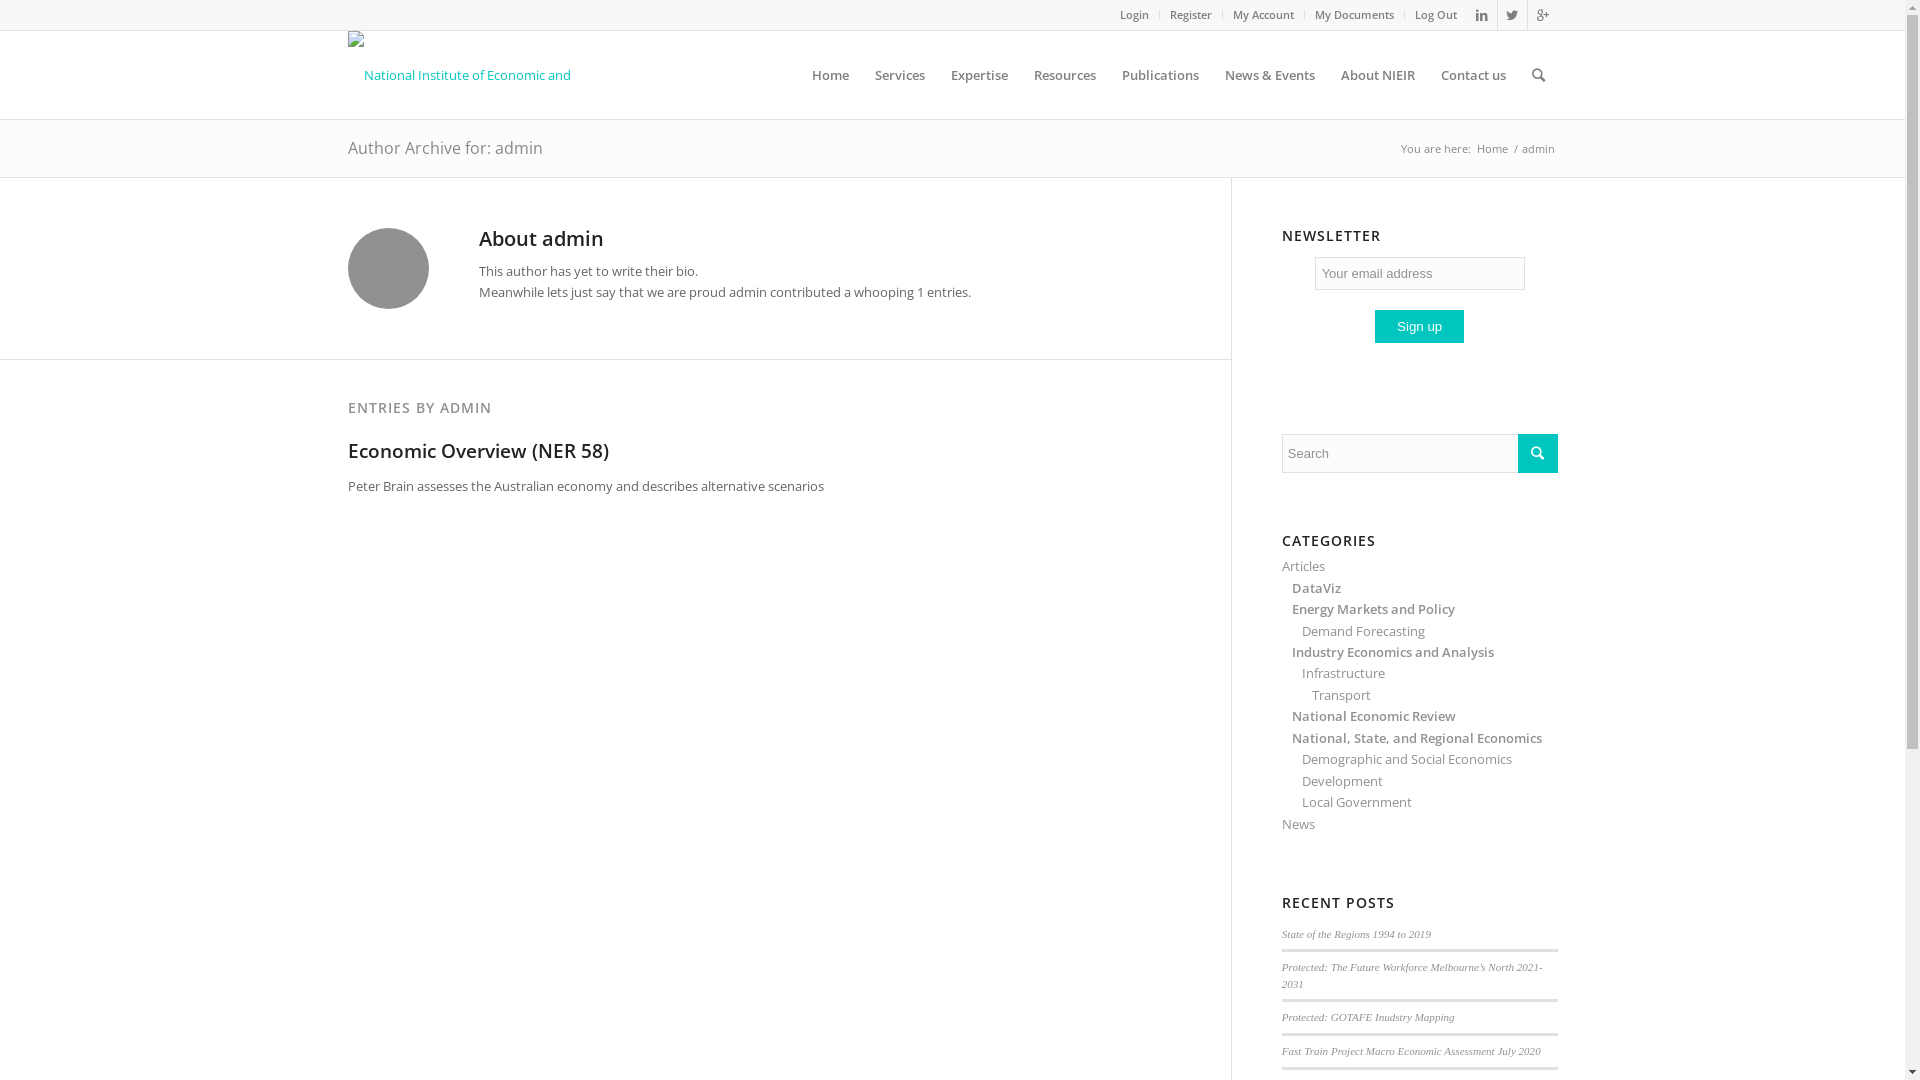 This screenshot has height=1080, width=1920. Describe the element at coordinates (1357, 802) in the screenshot. I see `Local Government` at that location.